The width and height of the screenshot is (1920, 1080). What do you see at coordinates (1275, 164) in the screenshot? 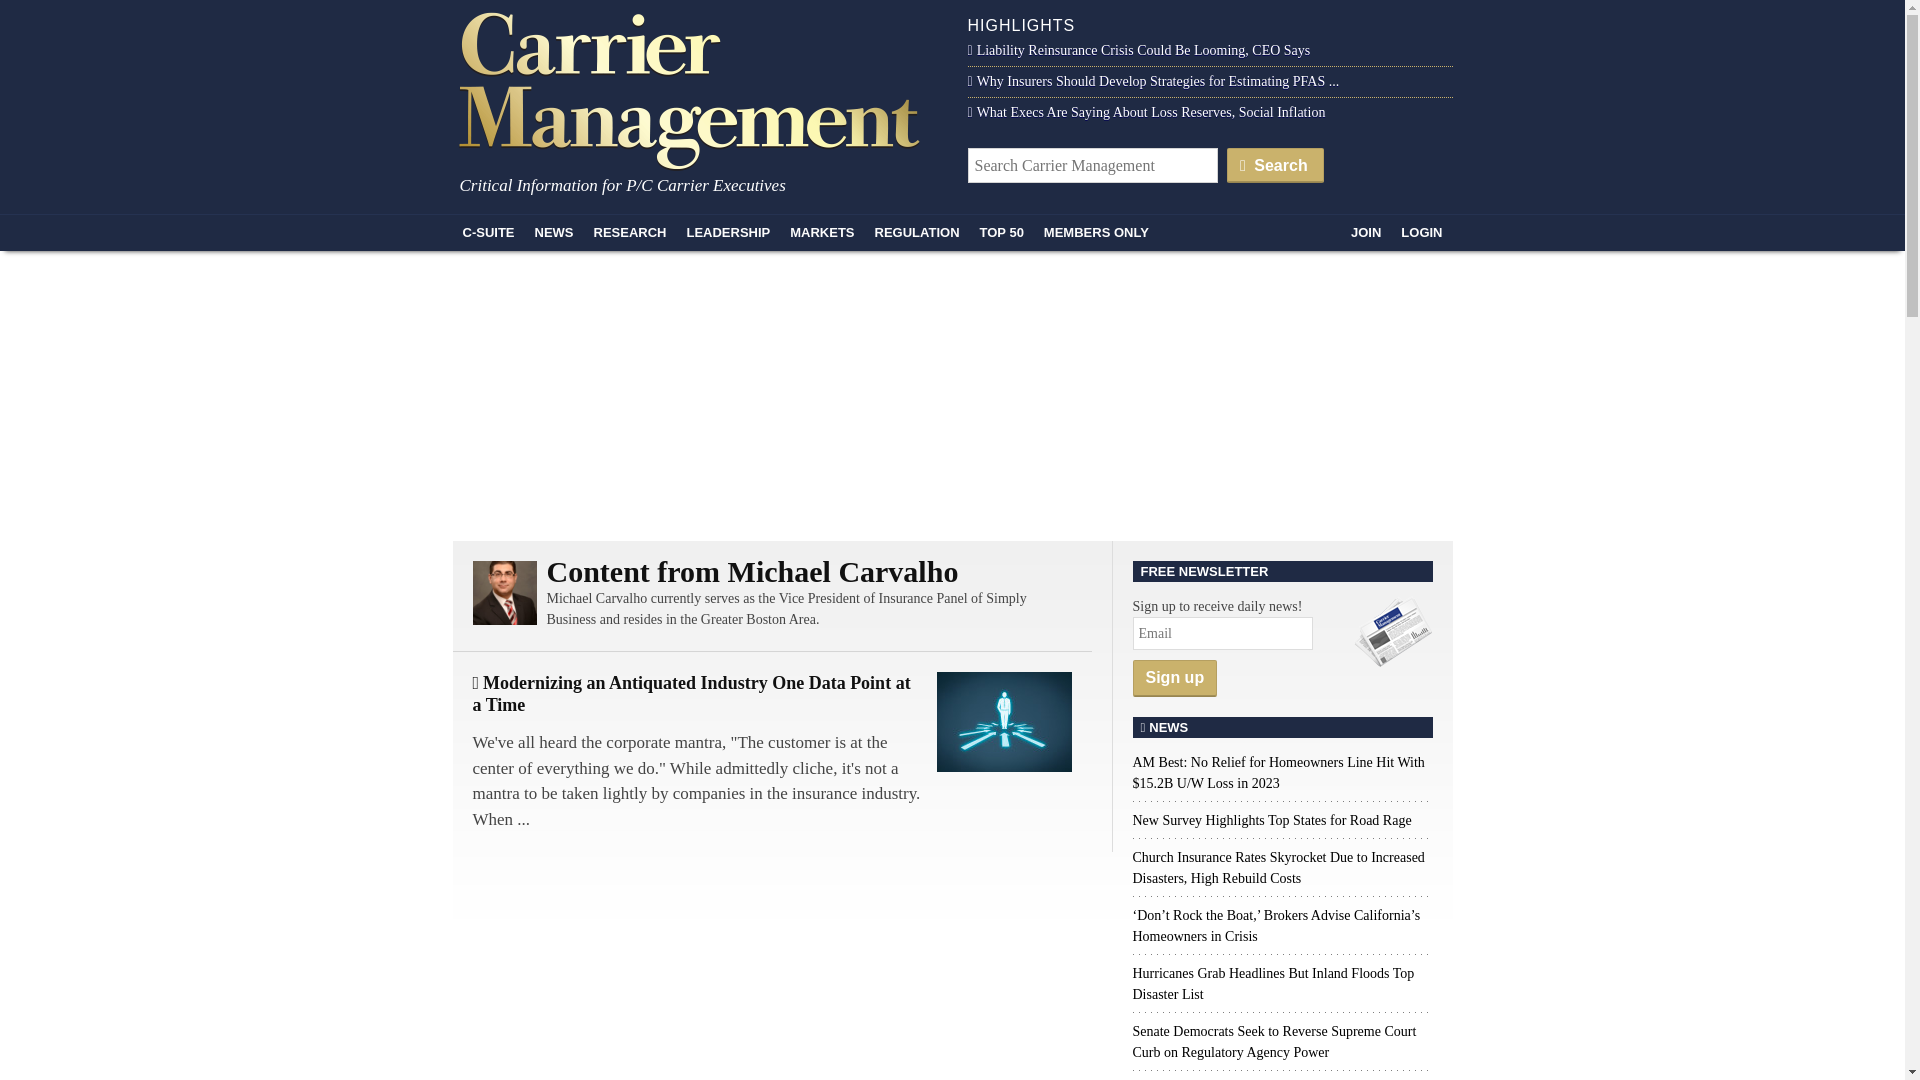
I see `Search` at bounding box center [1275, 164].